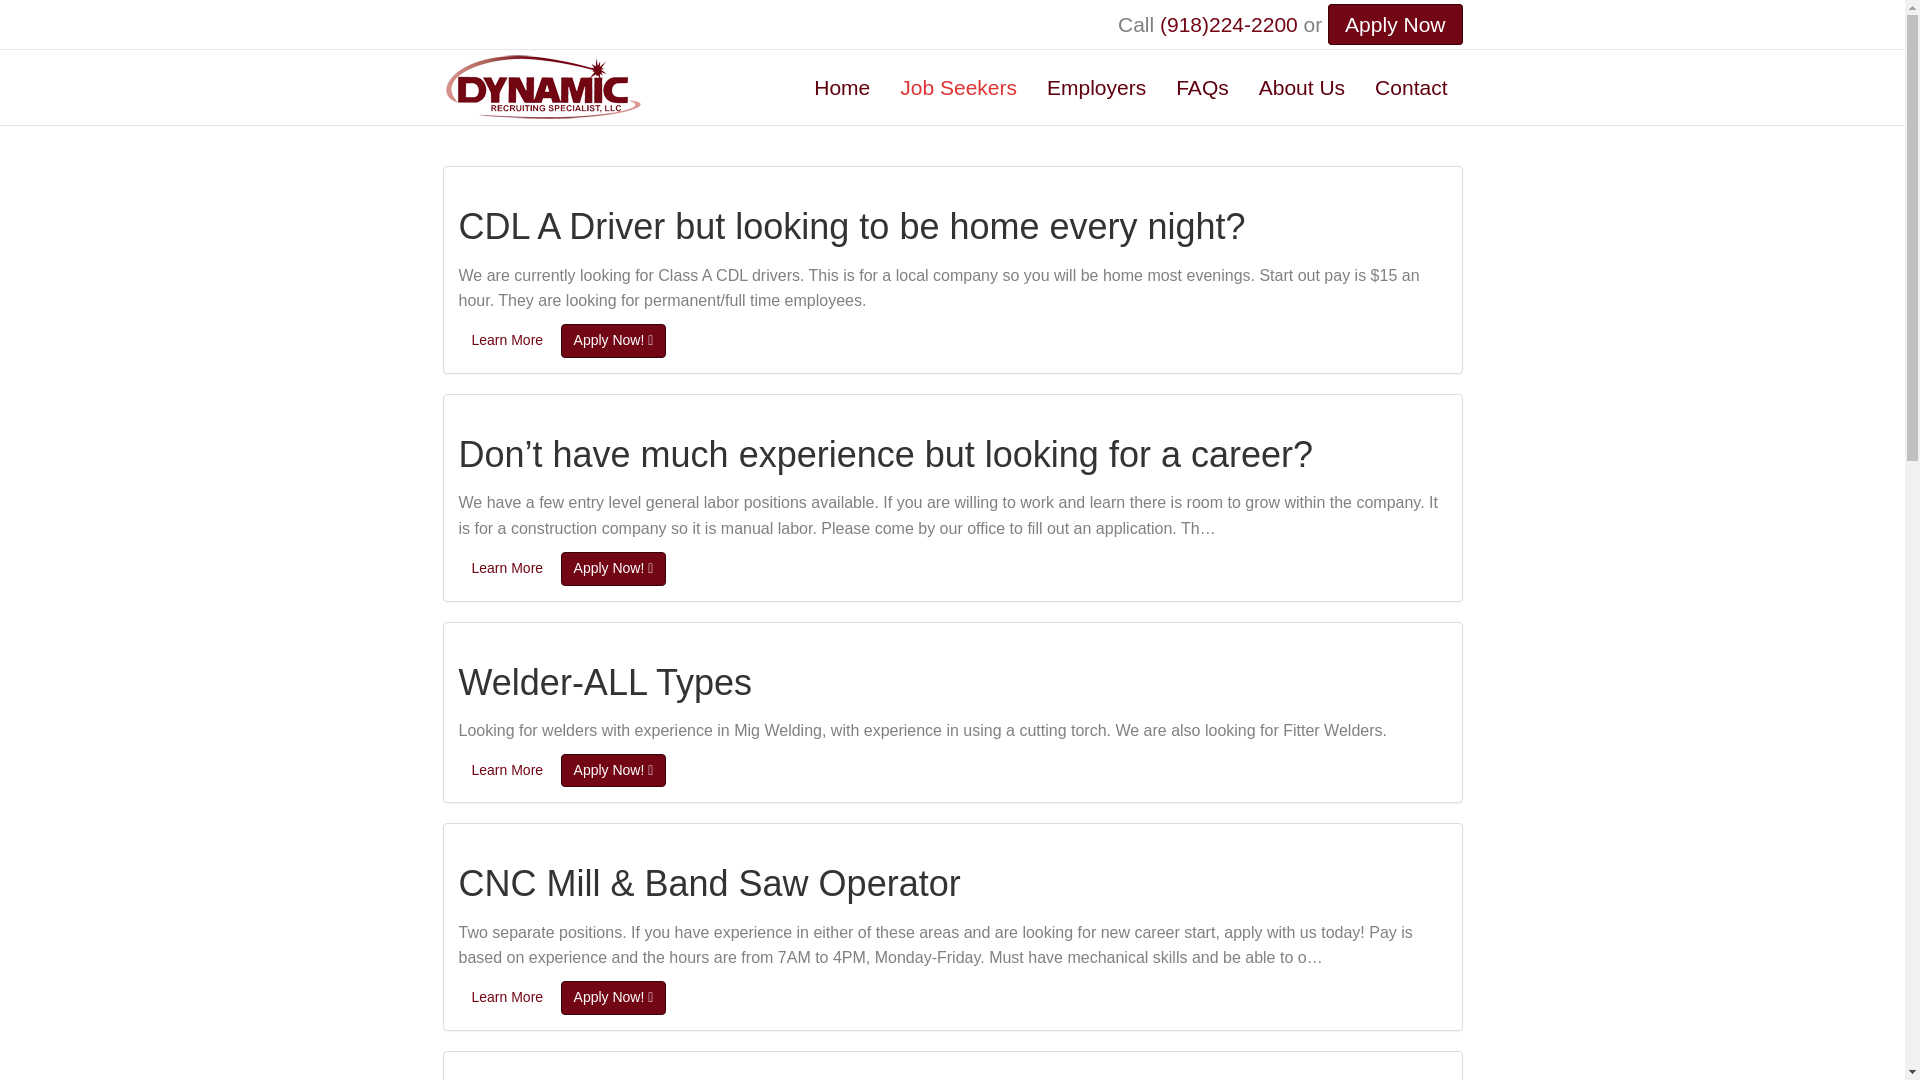  Describe the element at coordinates (604, 682) in the screenshot. I see `Welder-ALL Types` at that location.